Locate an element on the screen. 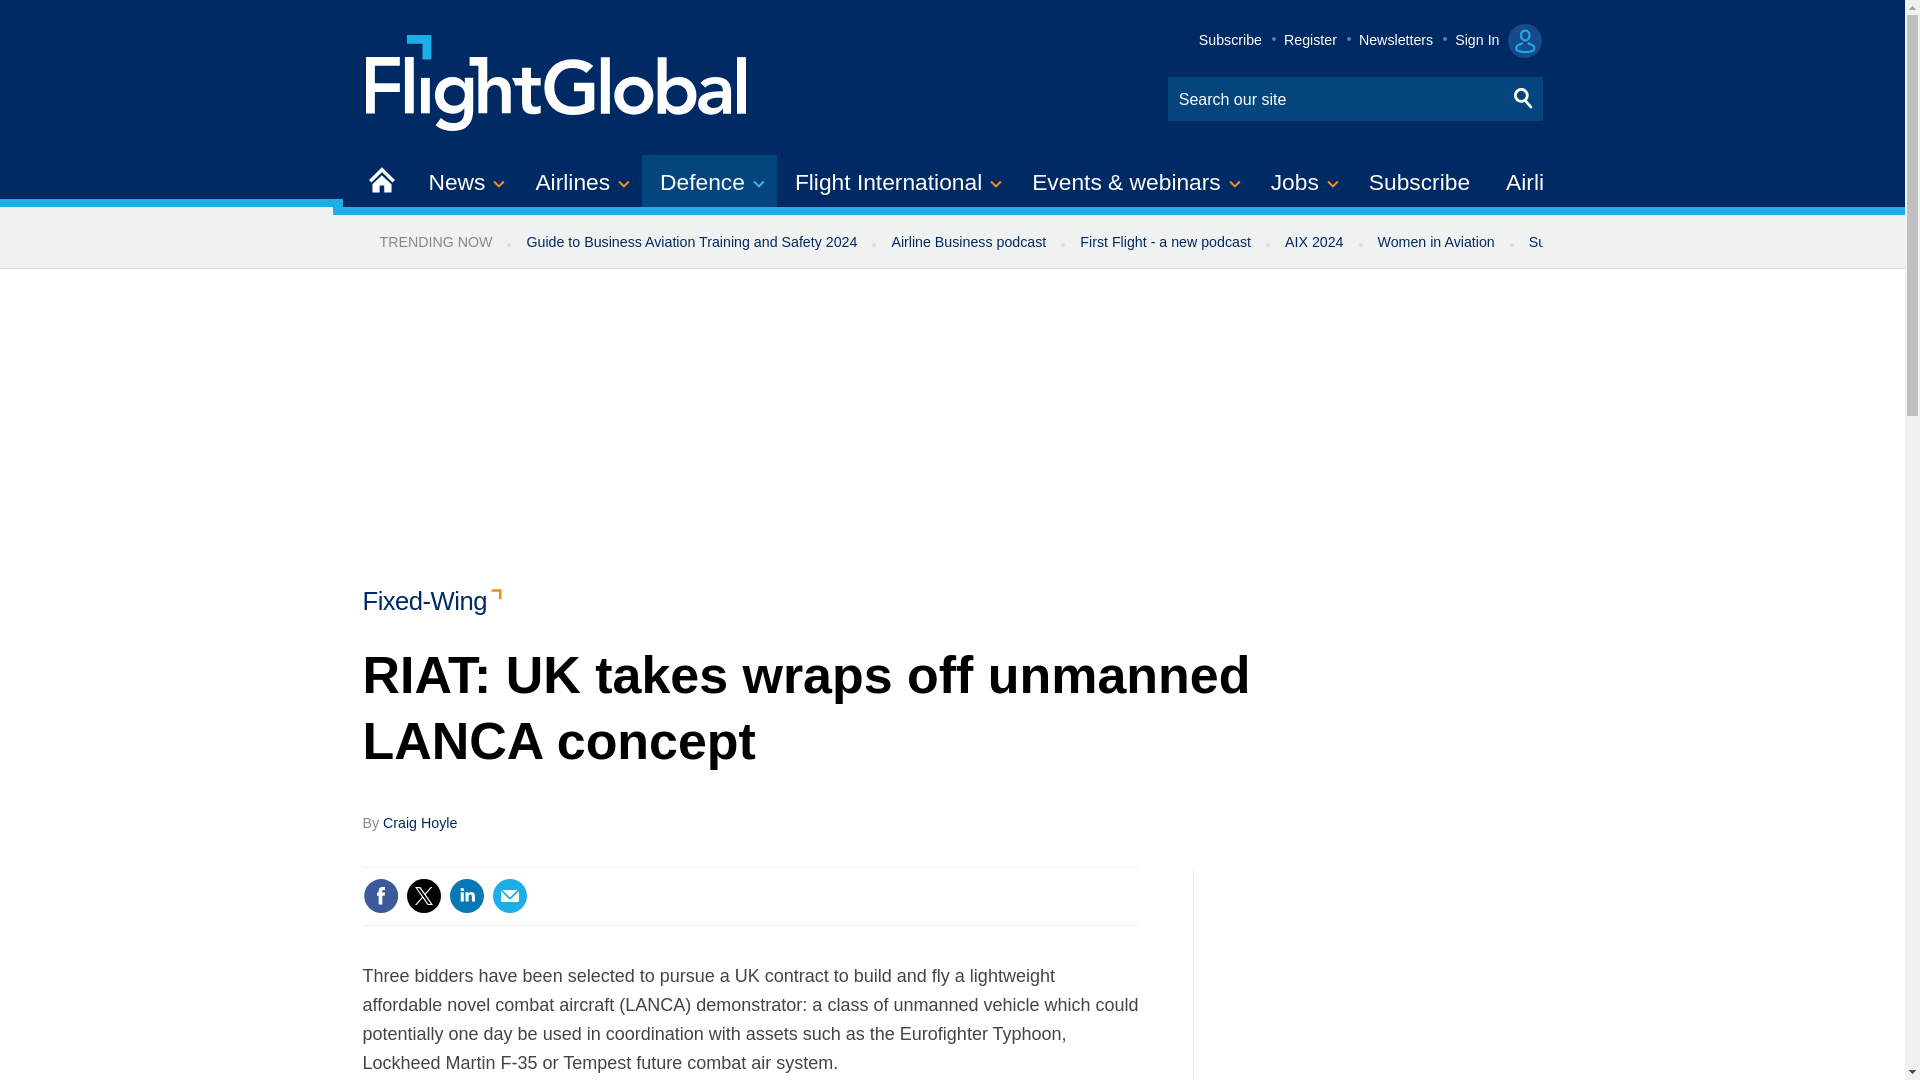 Image resolution: width=1920 pixels, height=1080 pixels. Site name is located at coordinates (557, 80).